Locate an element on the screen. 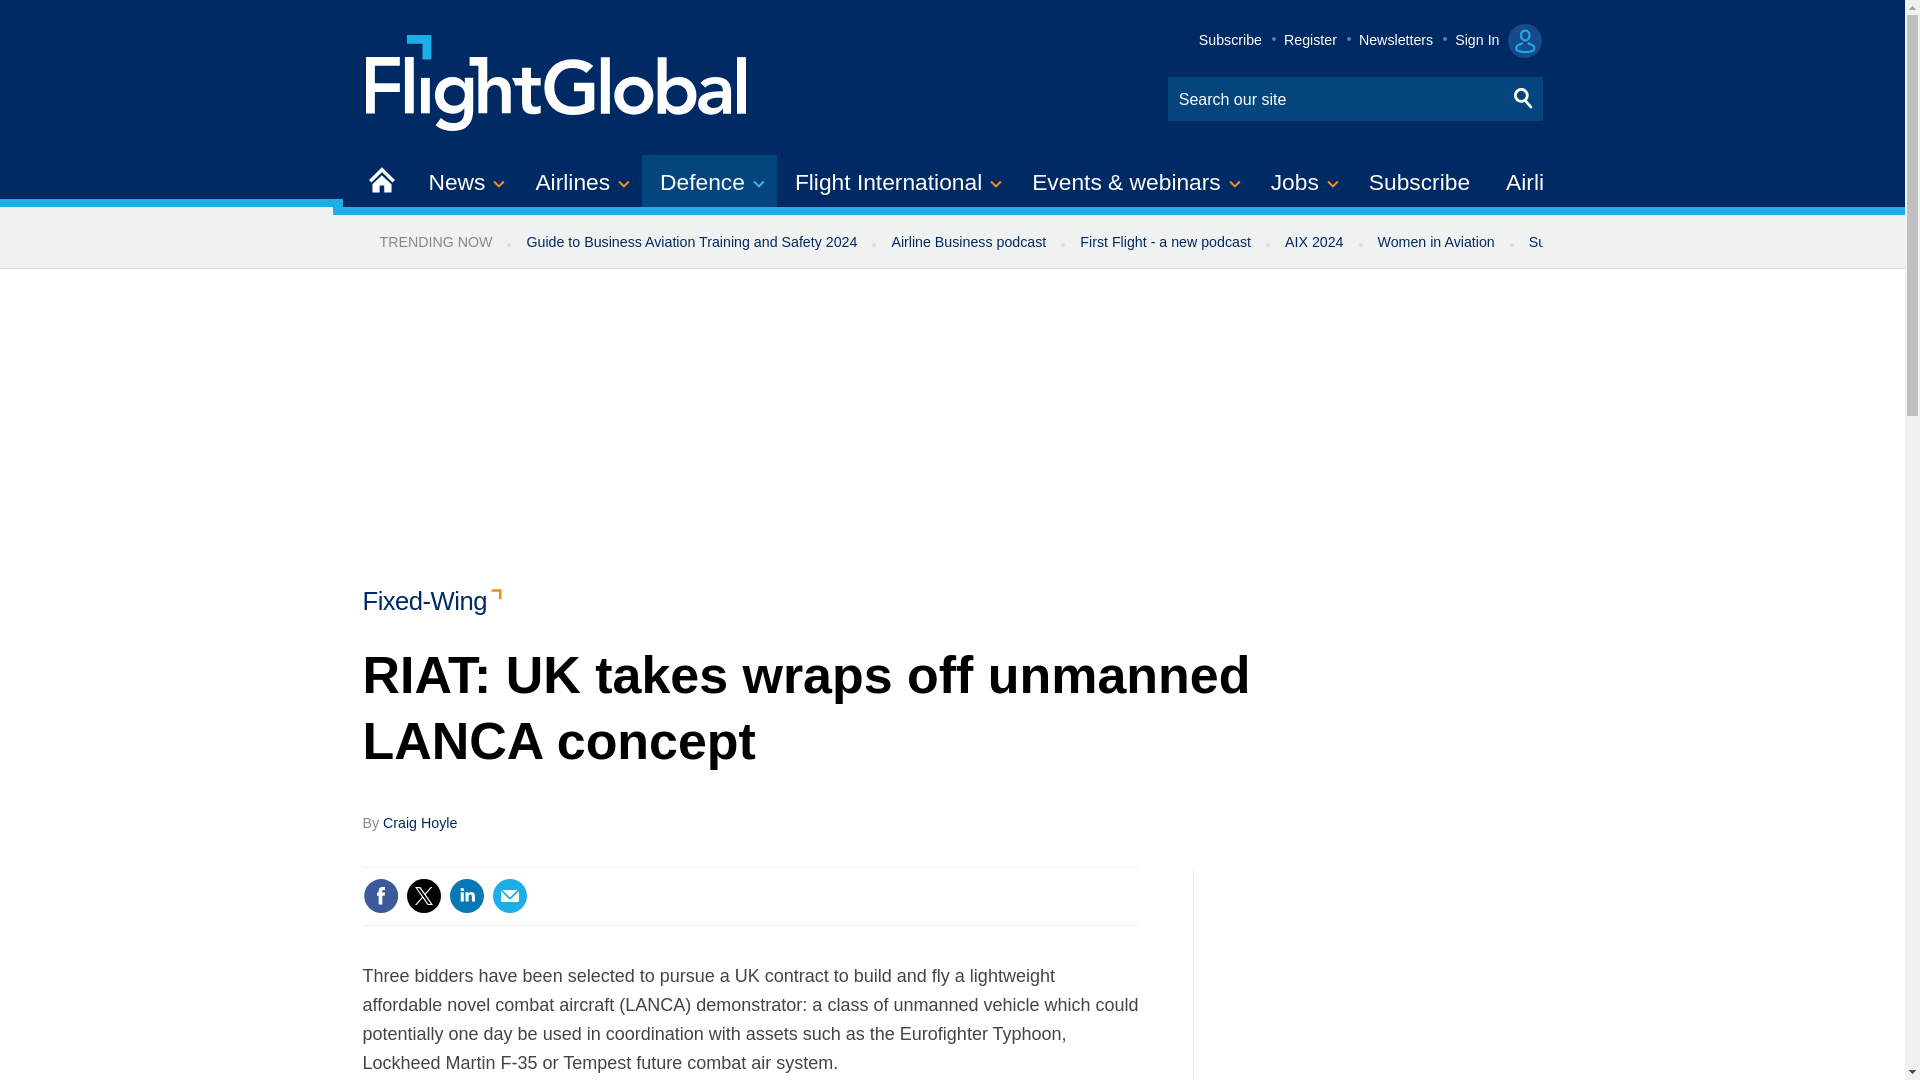 Image resolution: width=1920 pixels, height=1080 pixels. Site name is located at coordinates (557, 80).